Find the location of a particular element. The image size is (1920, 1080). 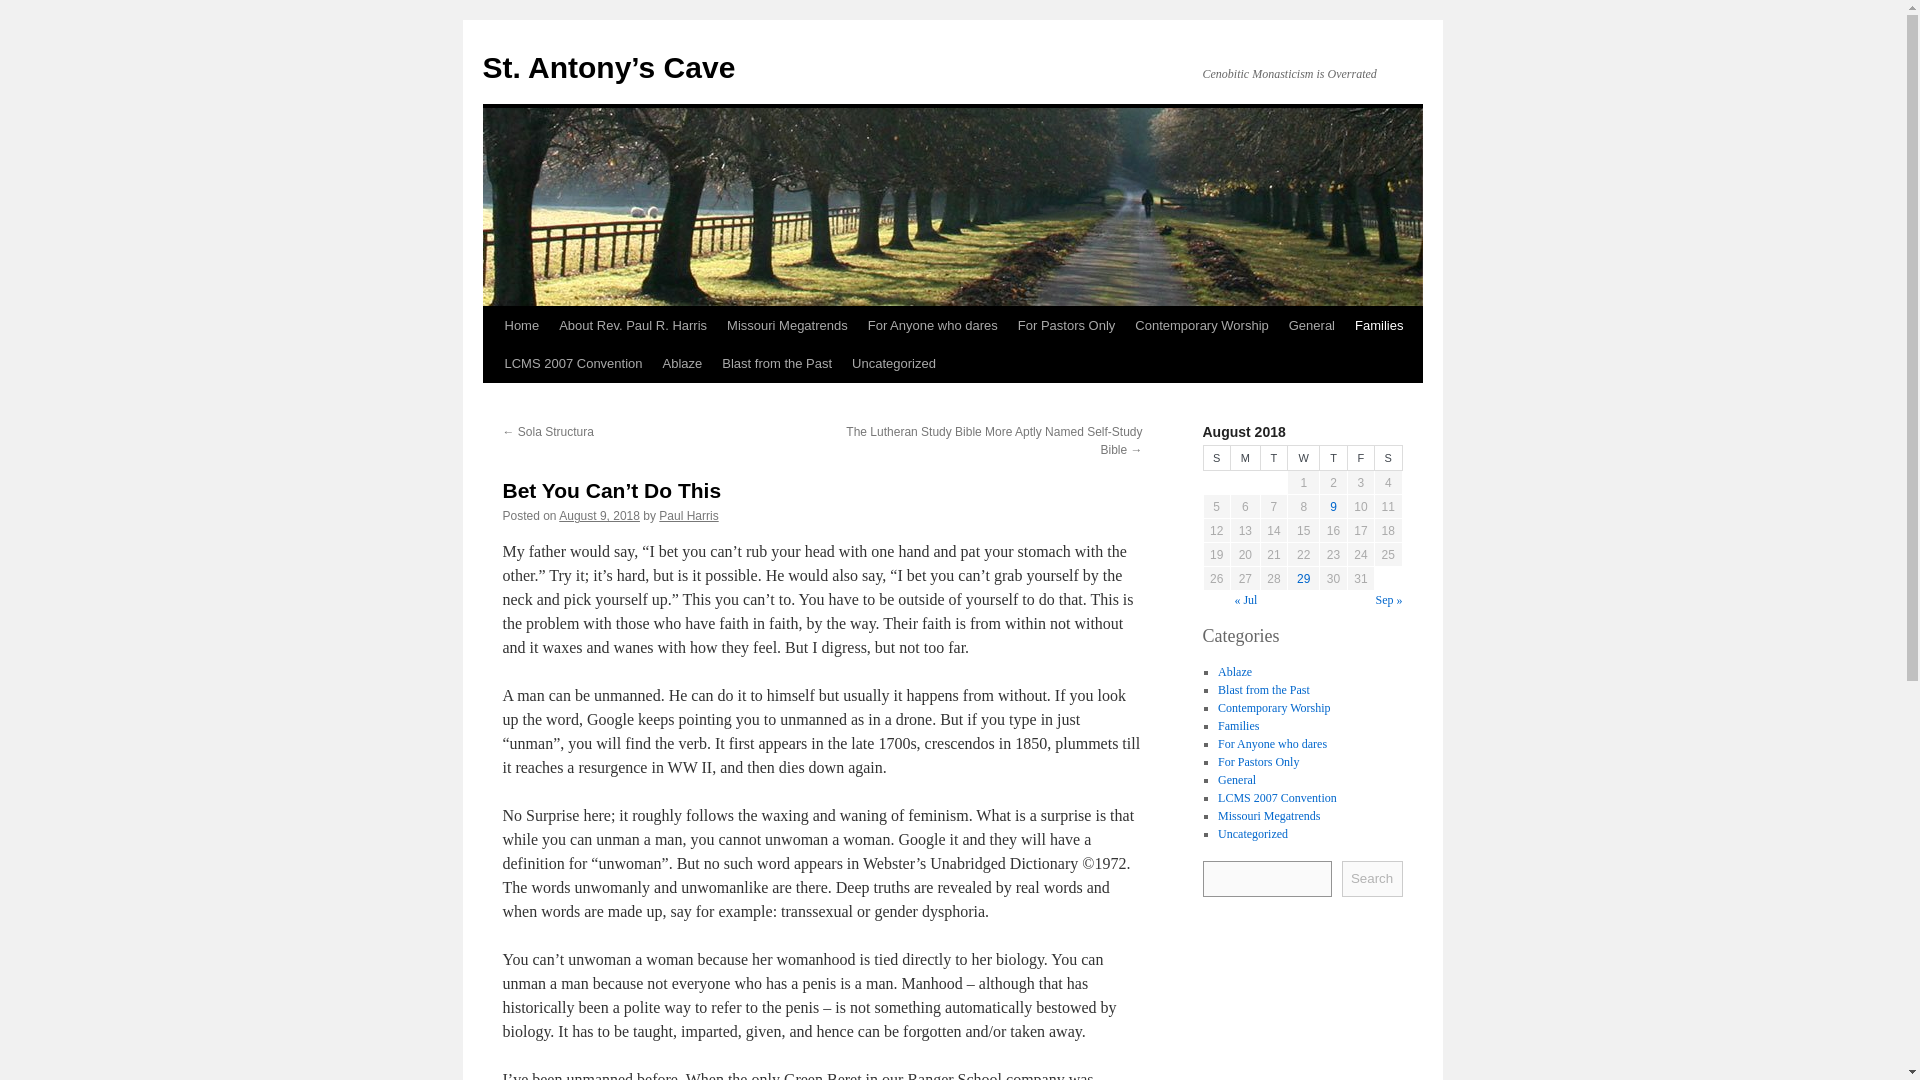

Sunday is located at coordinates (1216, 458).